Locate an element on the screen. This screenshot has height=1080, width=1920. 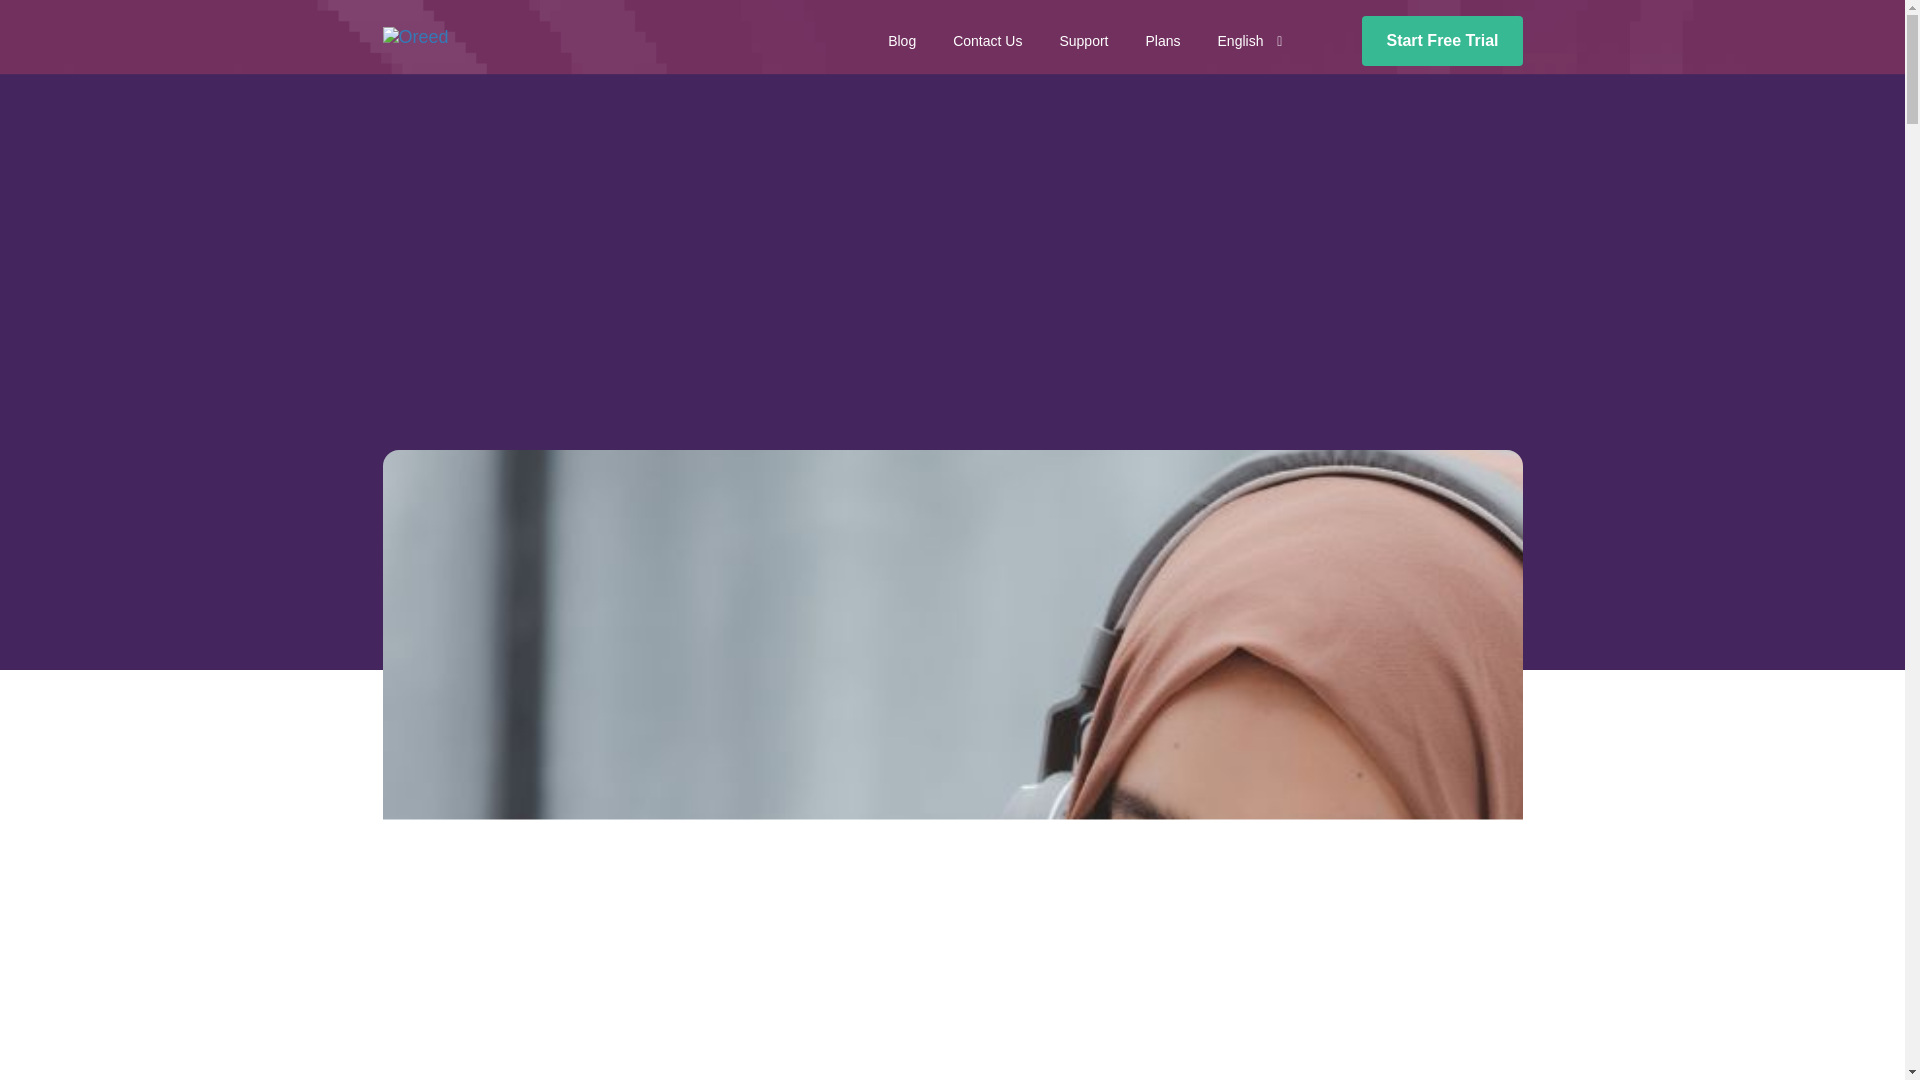
Start Free Trial is located at coordinates (1442, 40).